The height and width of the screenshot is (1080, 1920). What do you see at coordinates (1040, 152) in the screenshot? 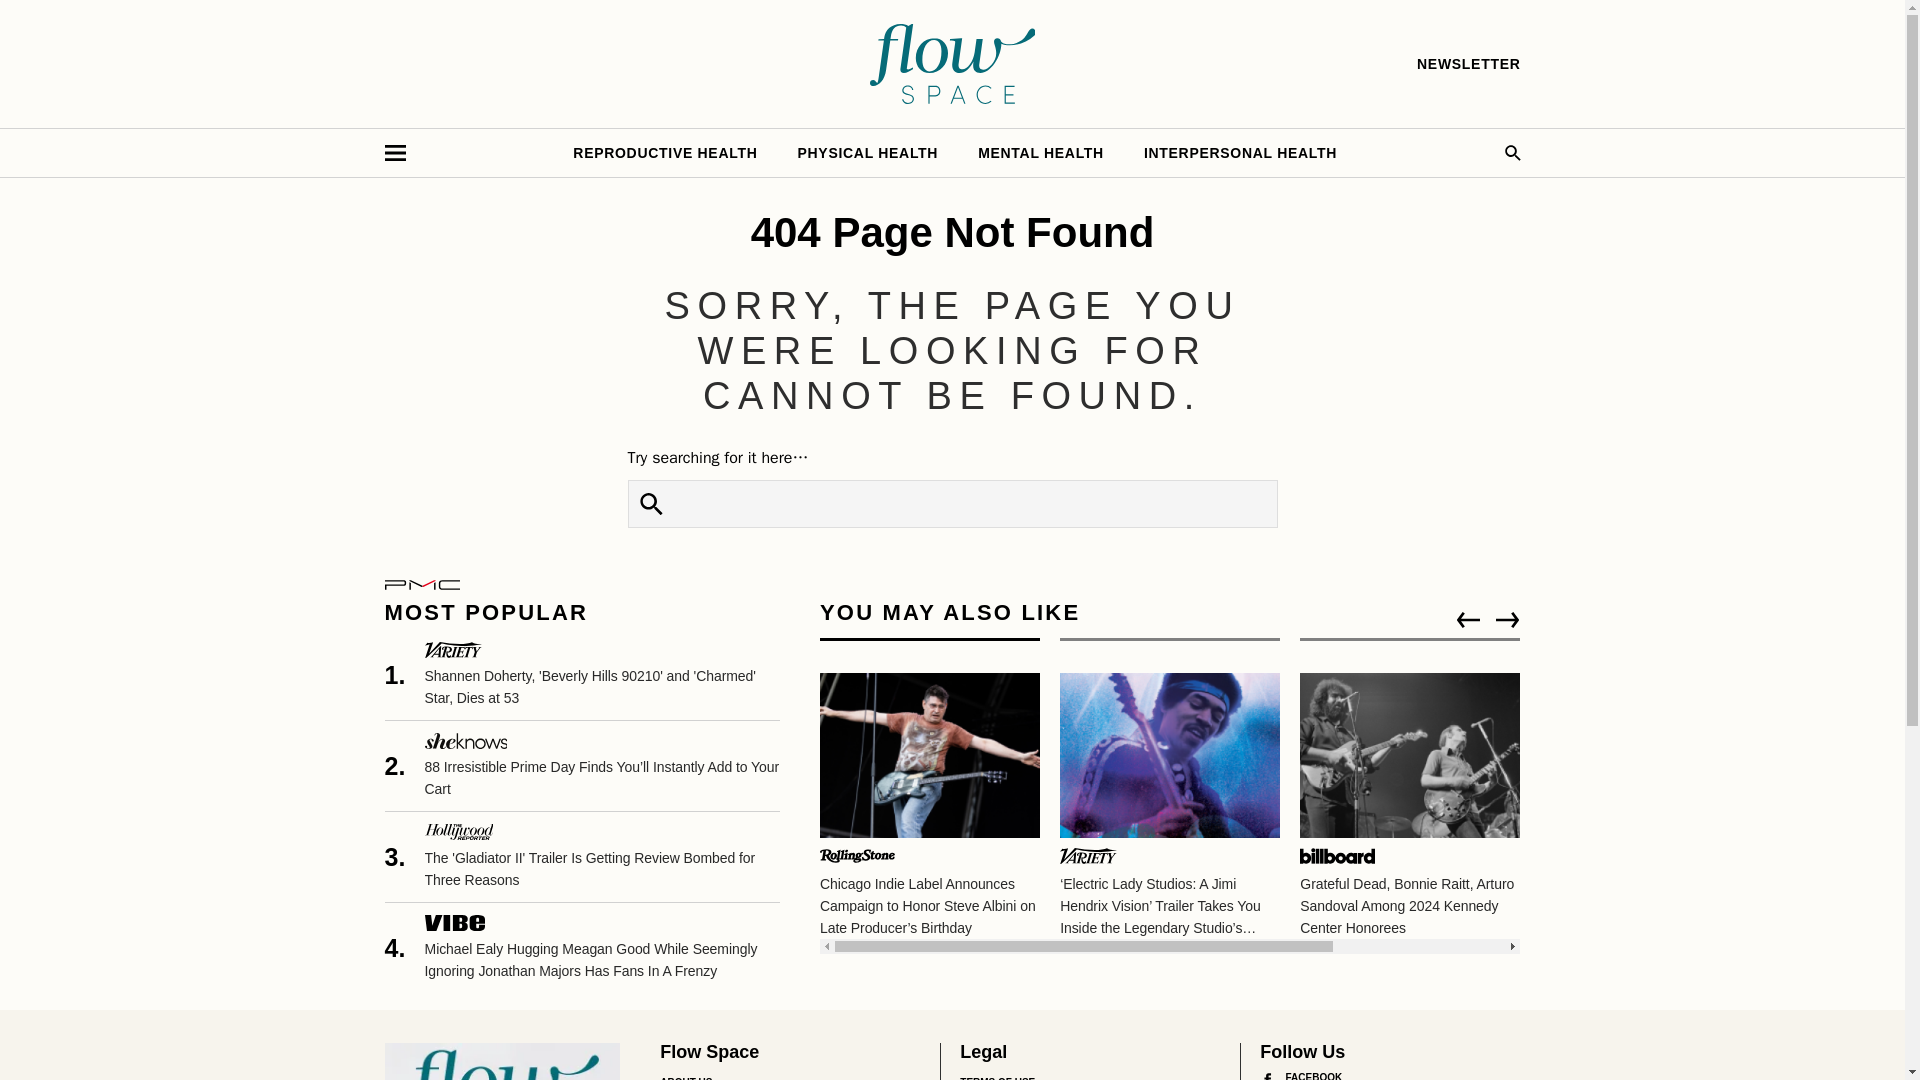
I see `MENTAL HEALTH` at bounding box center [1040, 152].